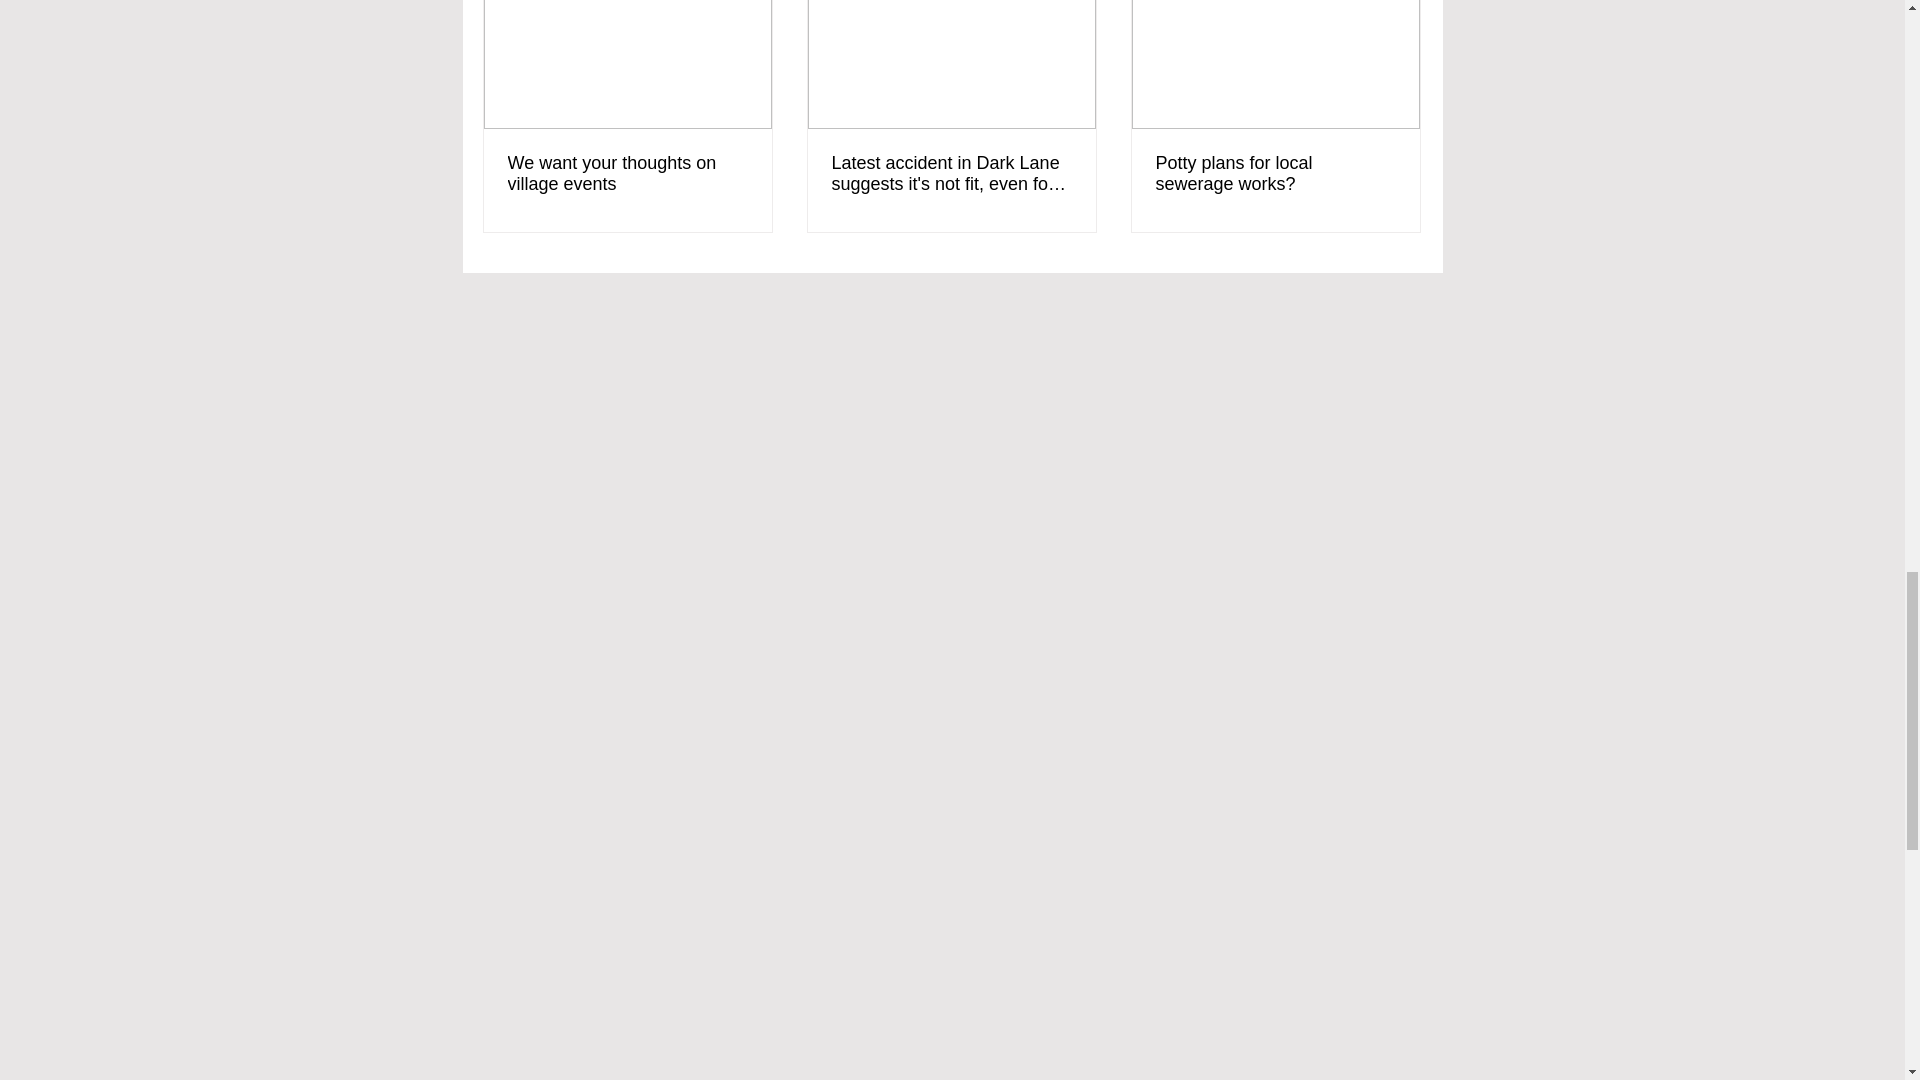 Image resolution: width=1920 pixels, height=1080 pixels. I want to click on Potty plans for local sewerage works?, so click(1275, 174).